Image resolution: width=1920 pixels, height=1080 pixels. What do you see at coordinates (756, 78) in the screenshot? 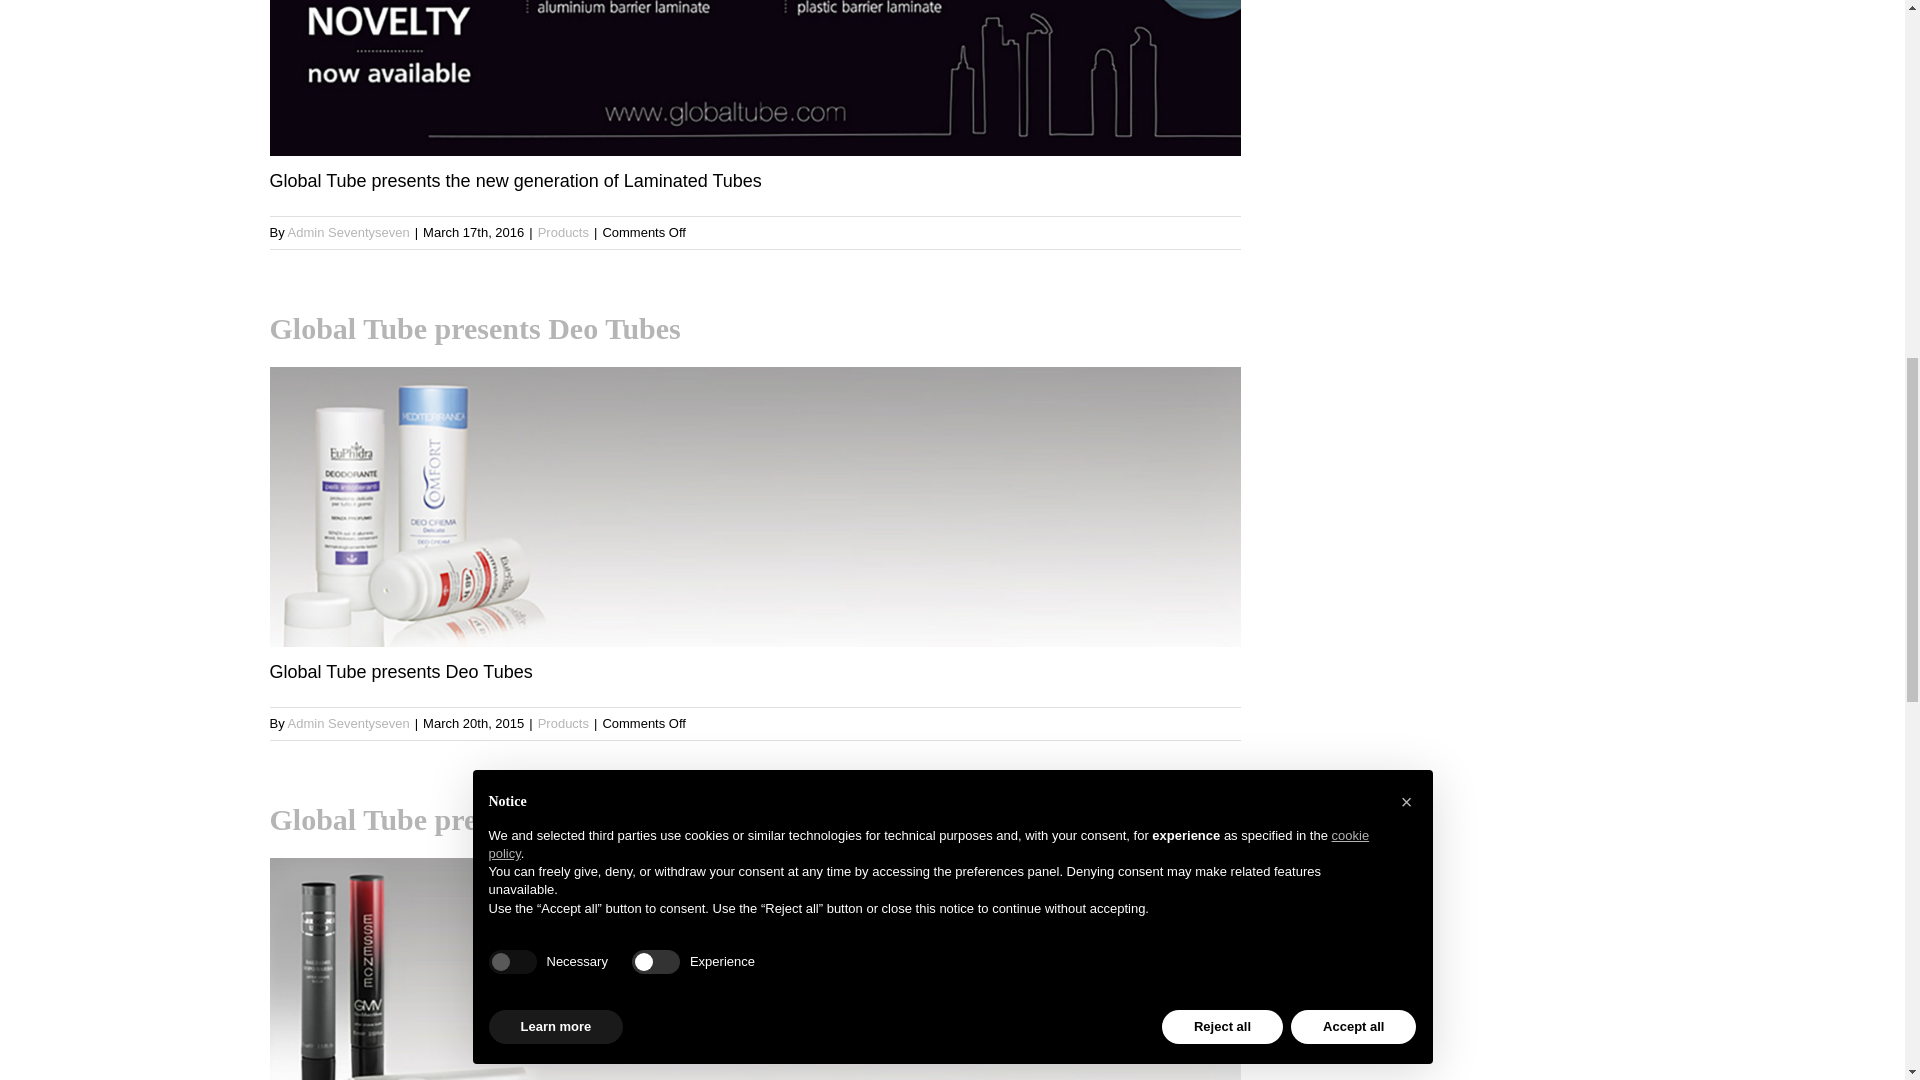
I see `3` at bounding box center [756, 78].